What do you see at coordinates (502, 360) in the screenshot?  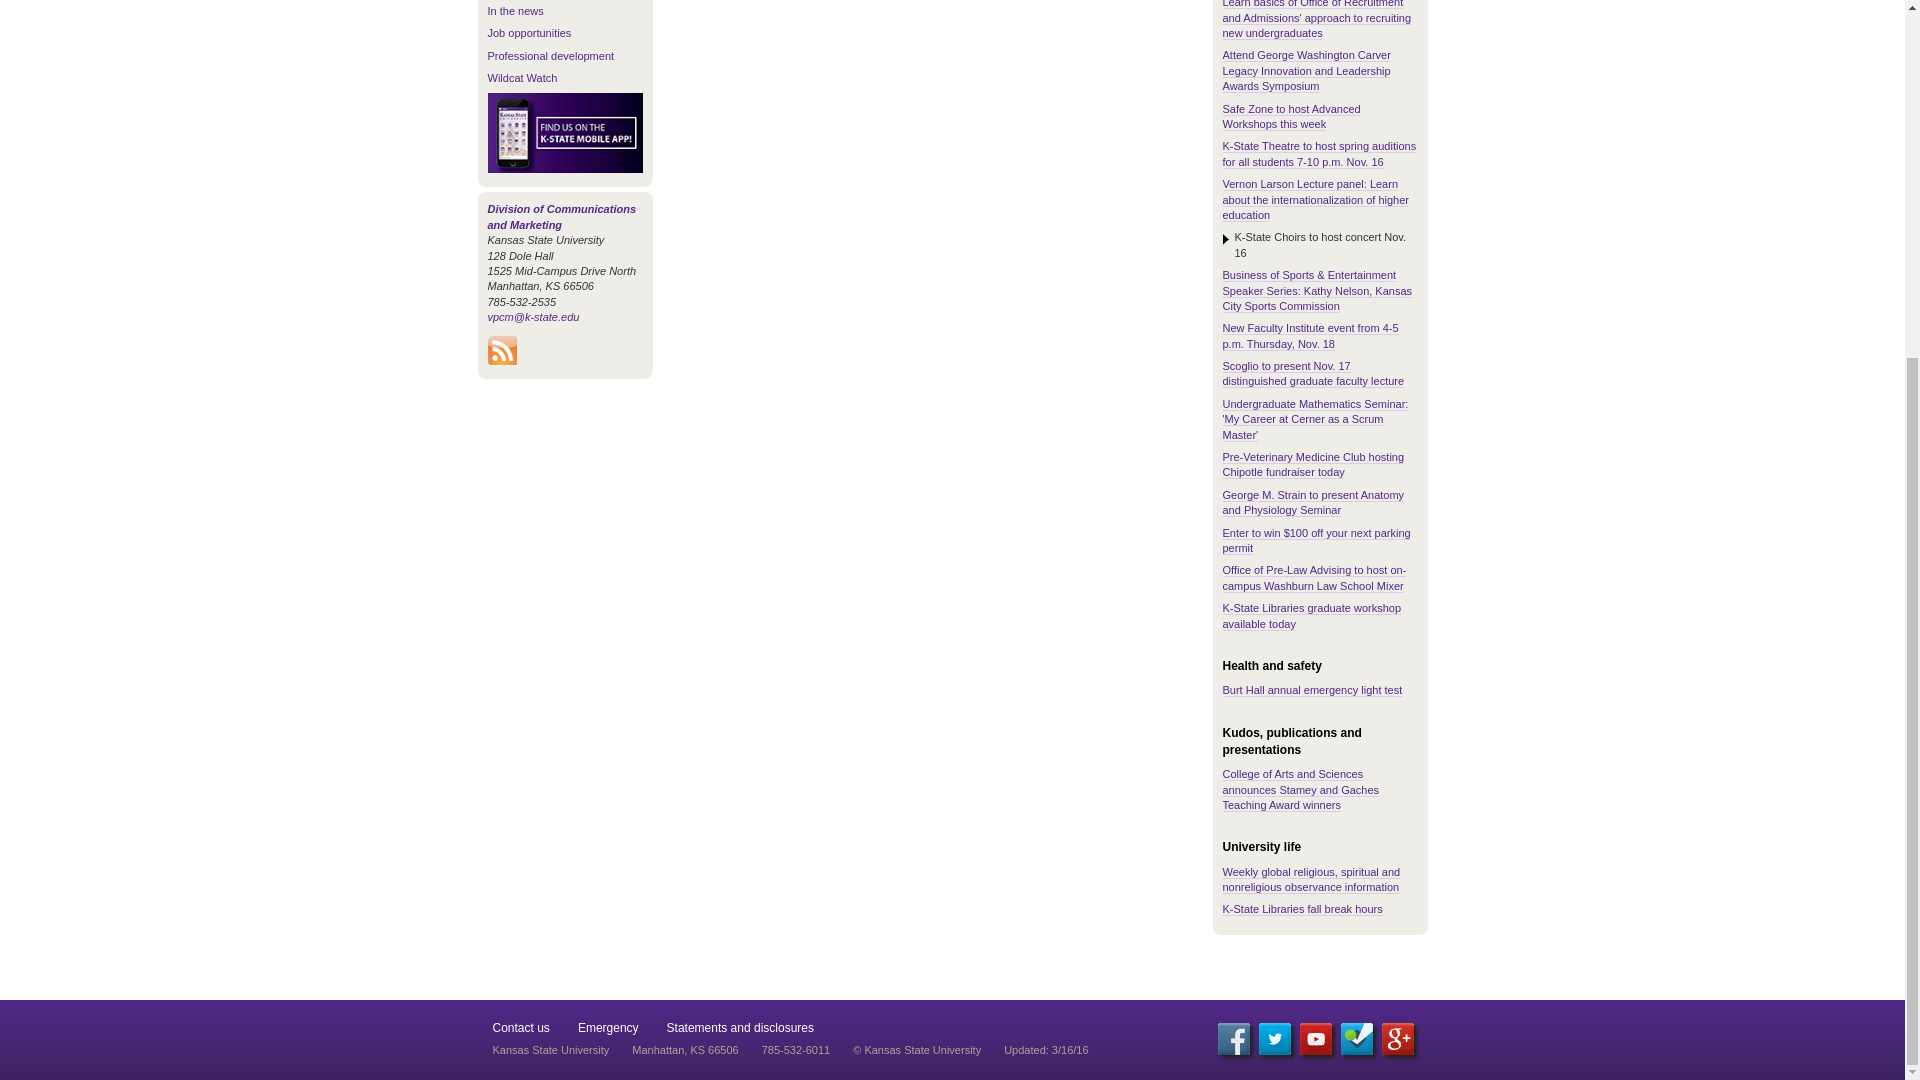 I see `Subscribe to K-State Today RSS feeds` at bounding box center [502, 360].